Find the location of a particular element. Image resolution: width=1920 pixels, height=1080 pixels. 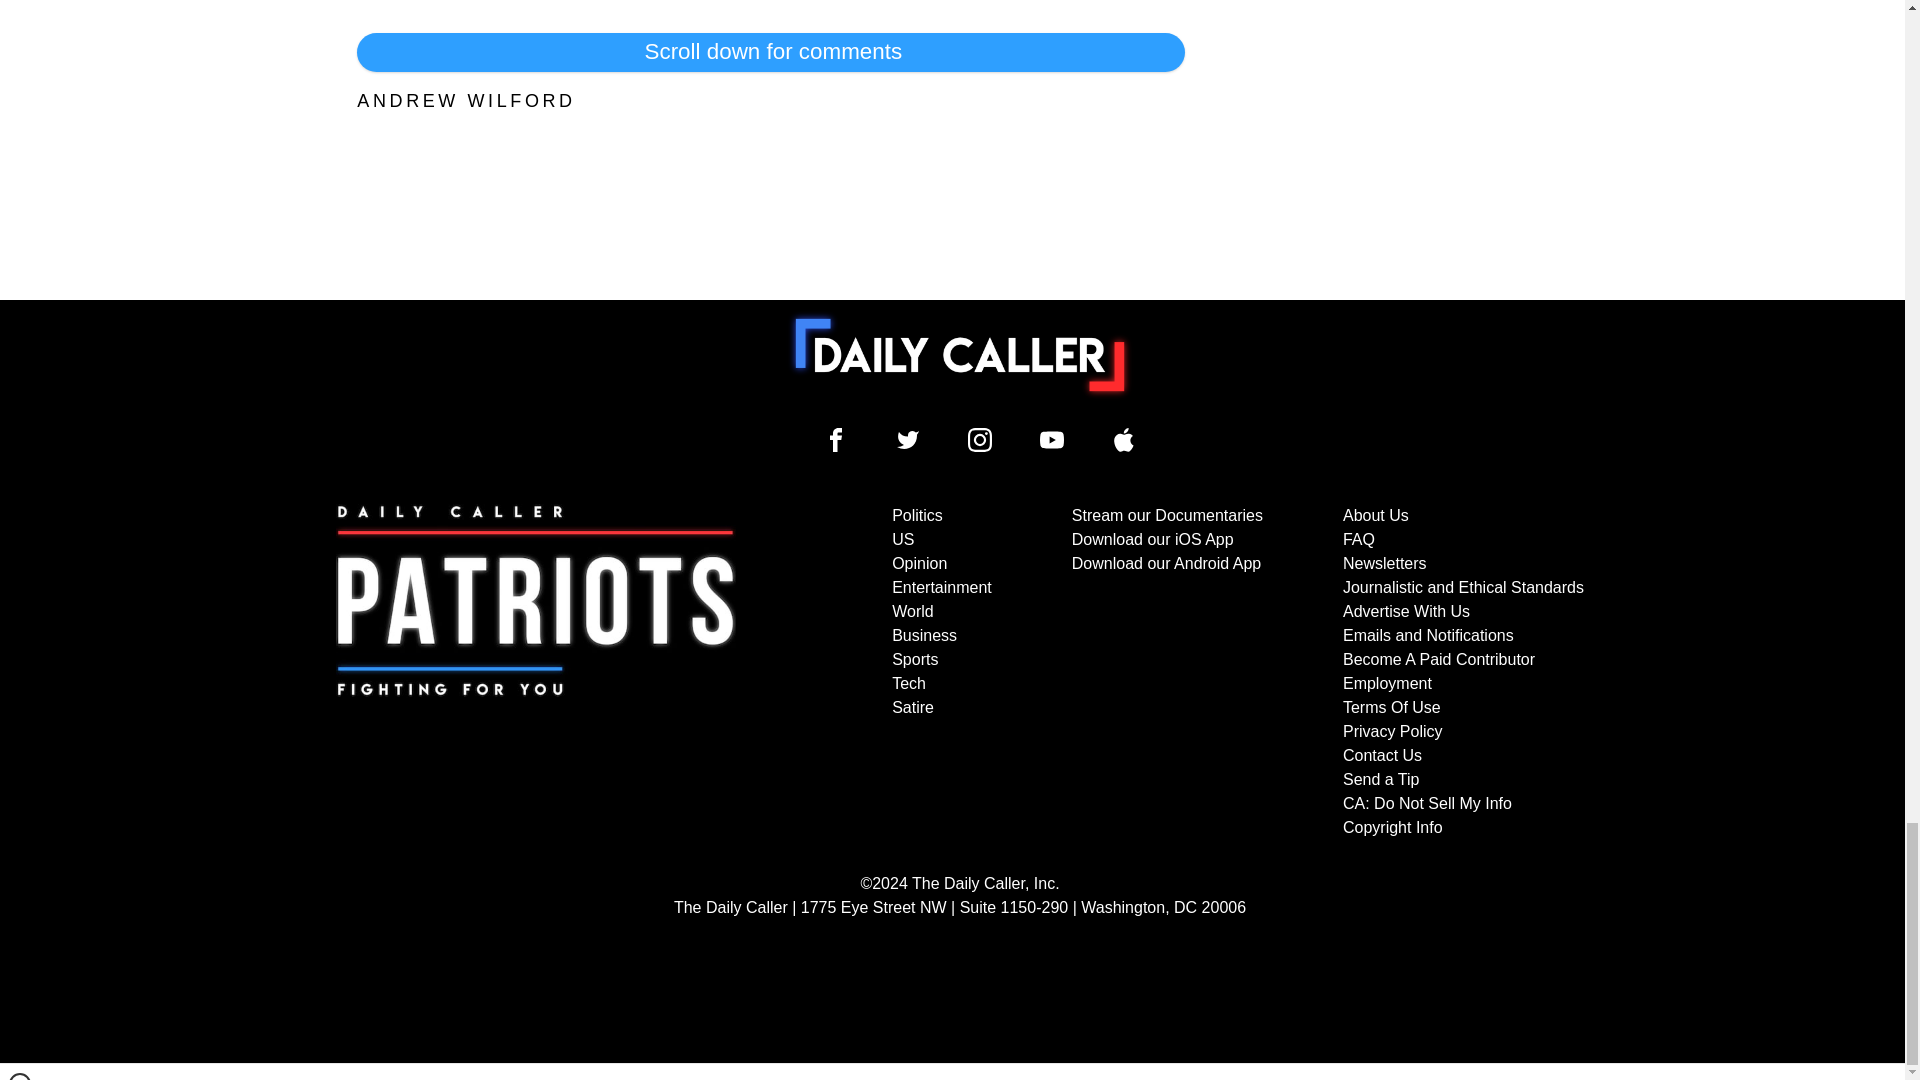

Daily Caller YouTube is located at coordinates (1052, 440).